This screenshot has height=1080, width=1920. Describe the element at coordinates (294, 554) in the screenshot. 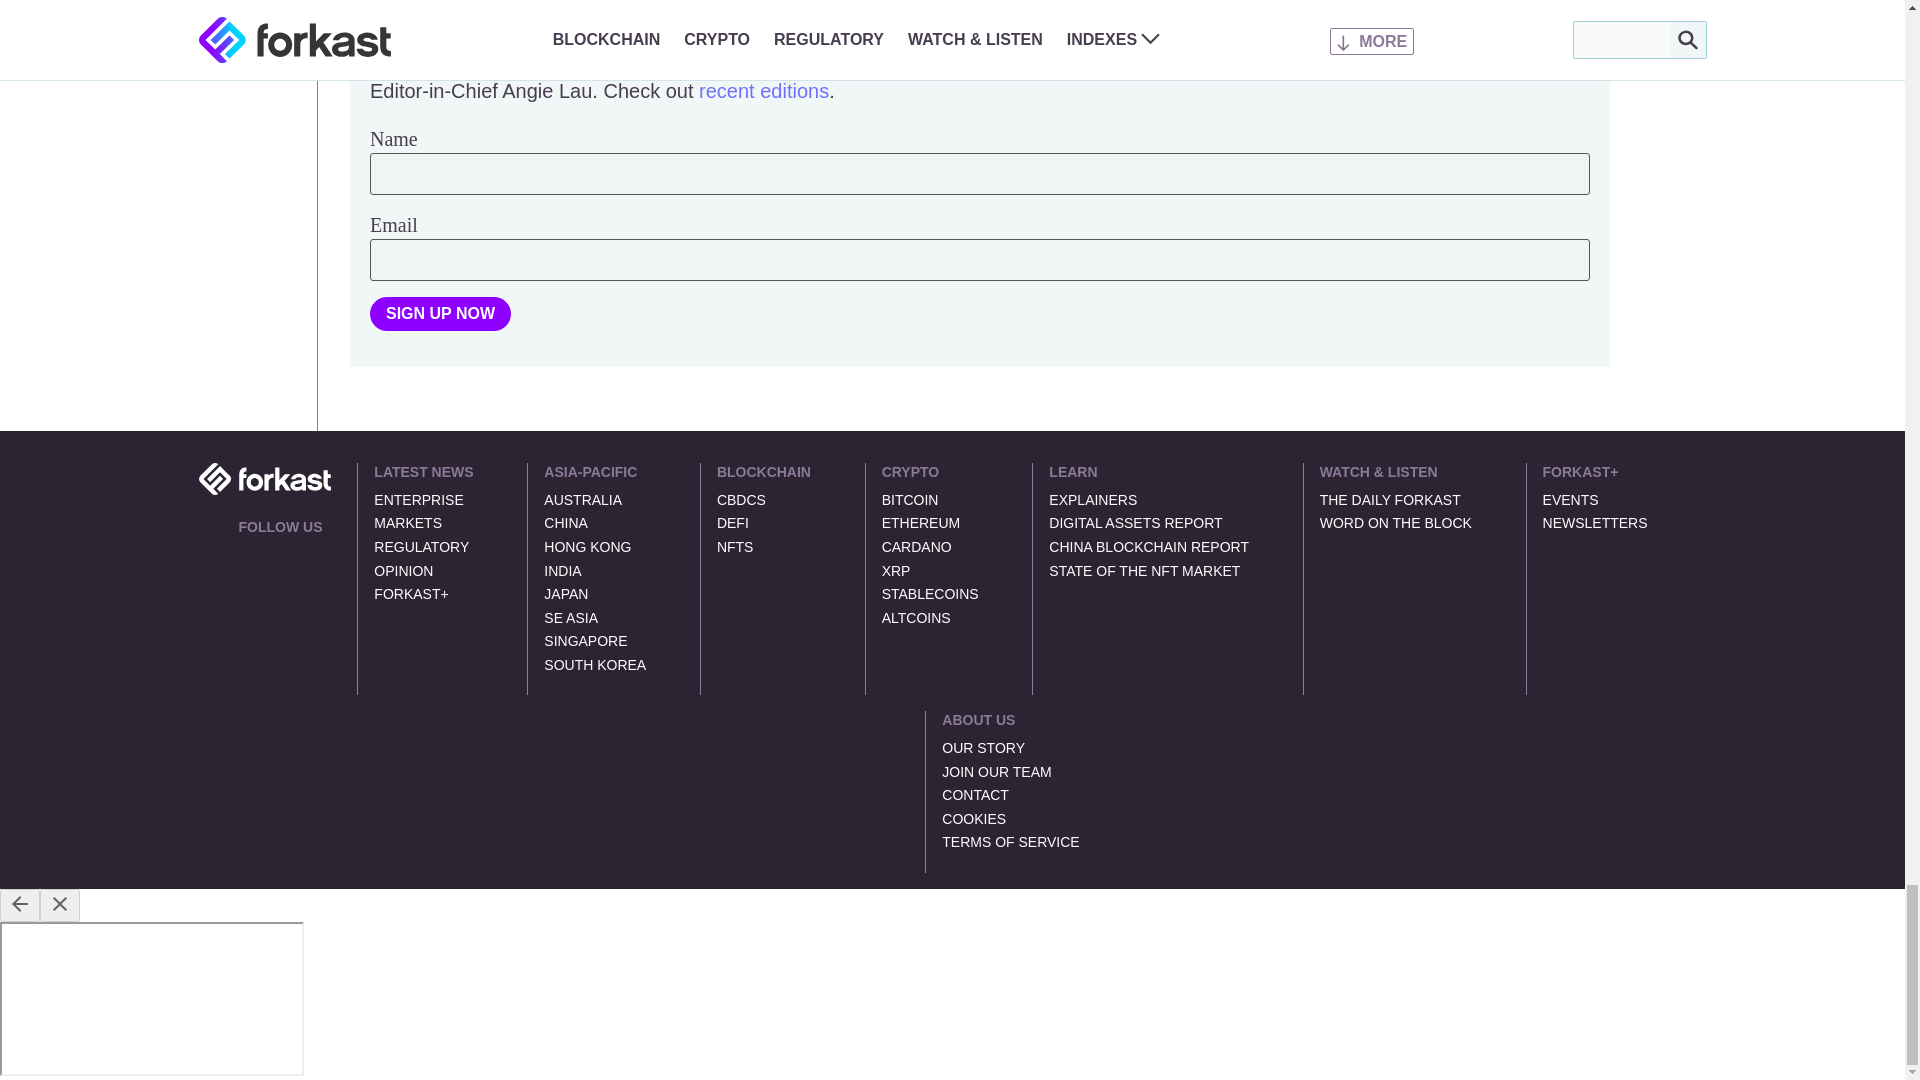

I see `Forkast's profile on Facebook` at that location.